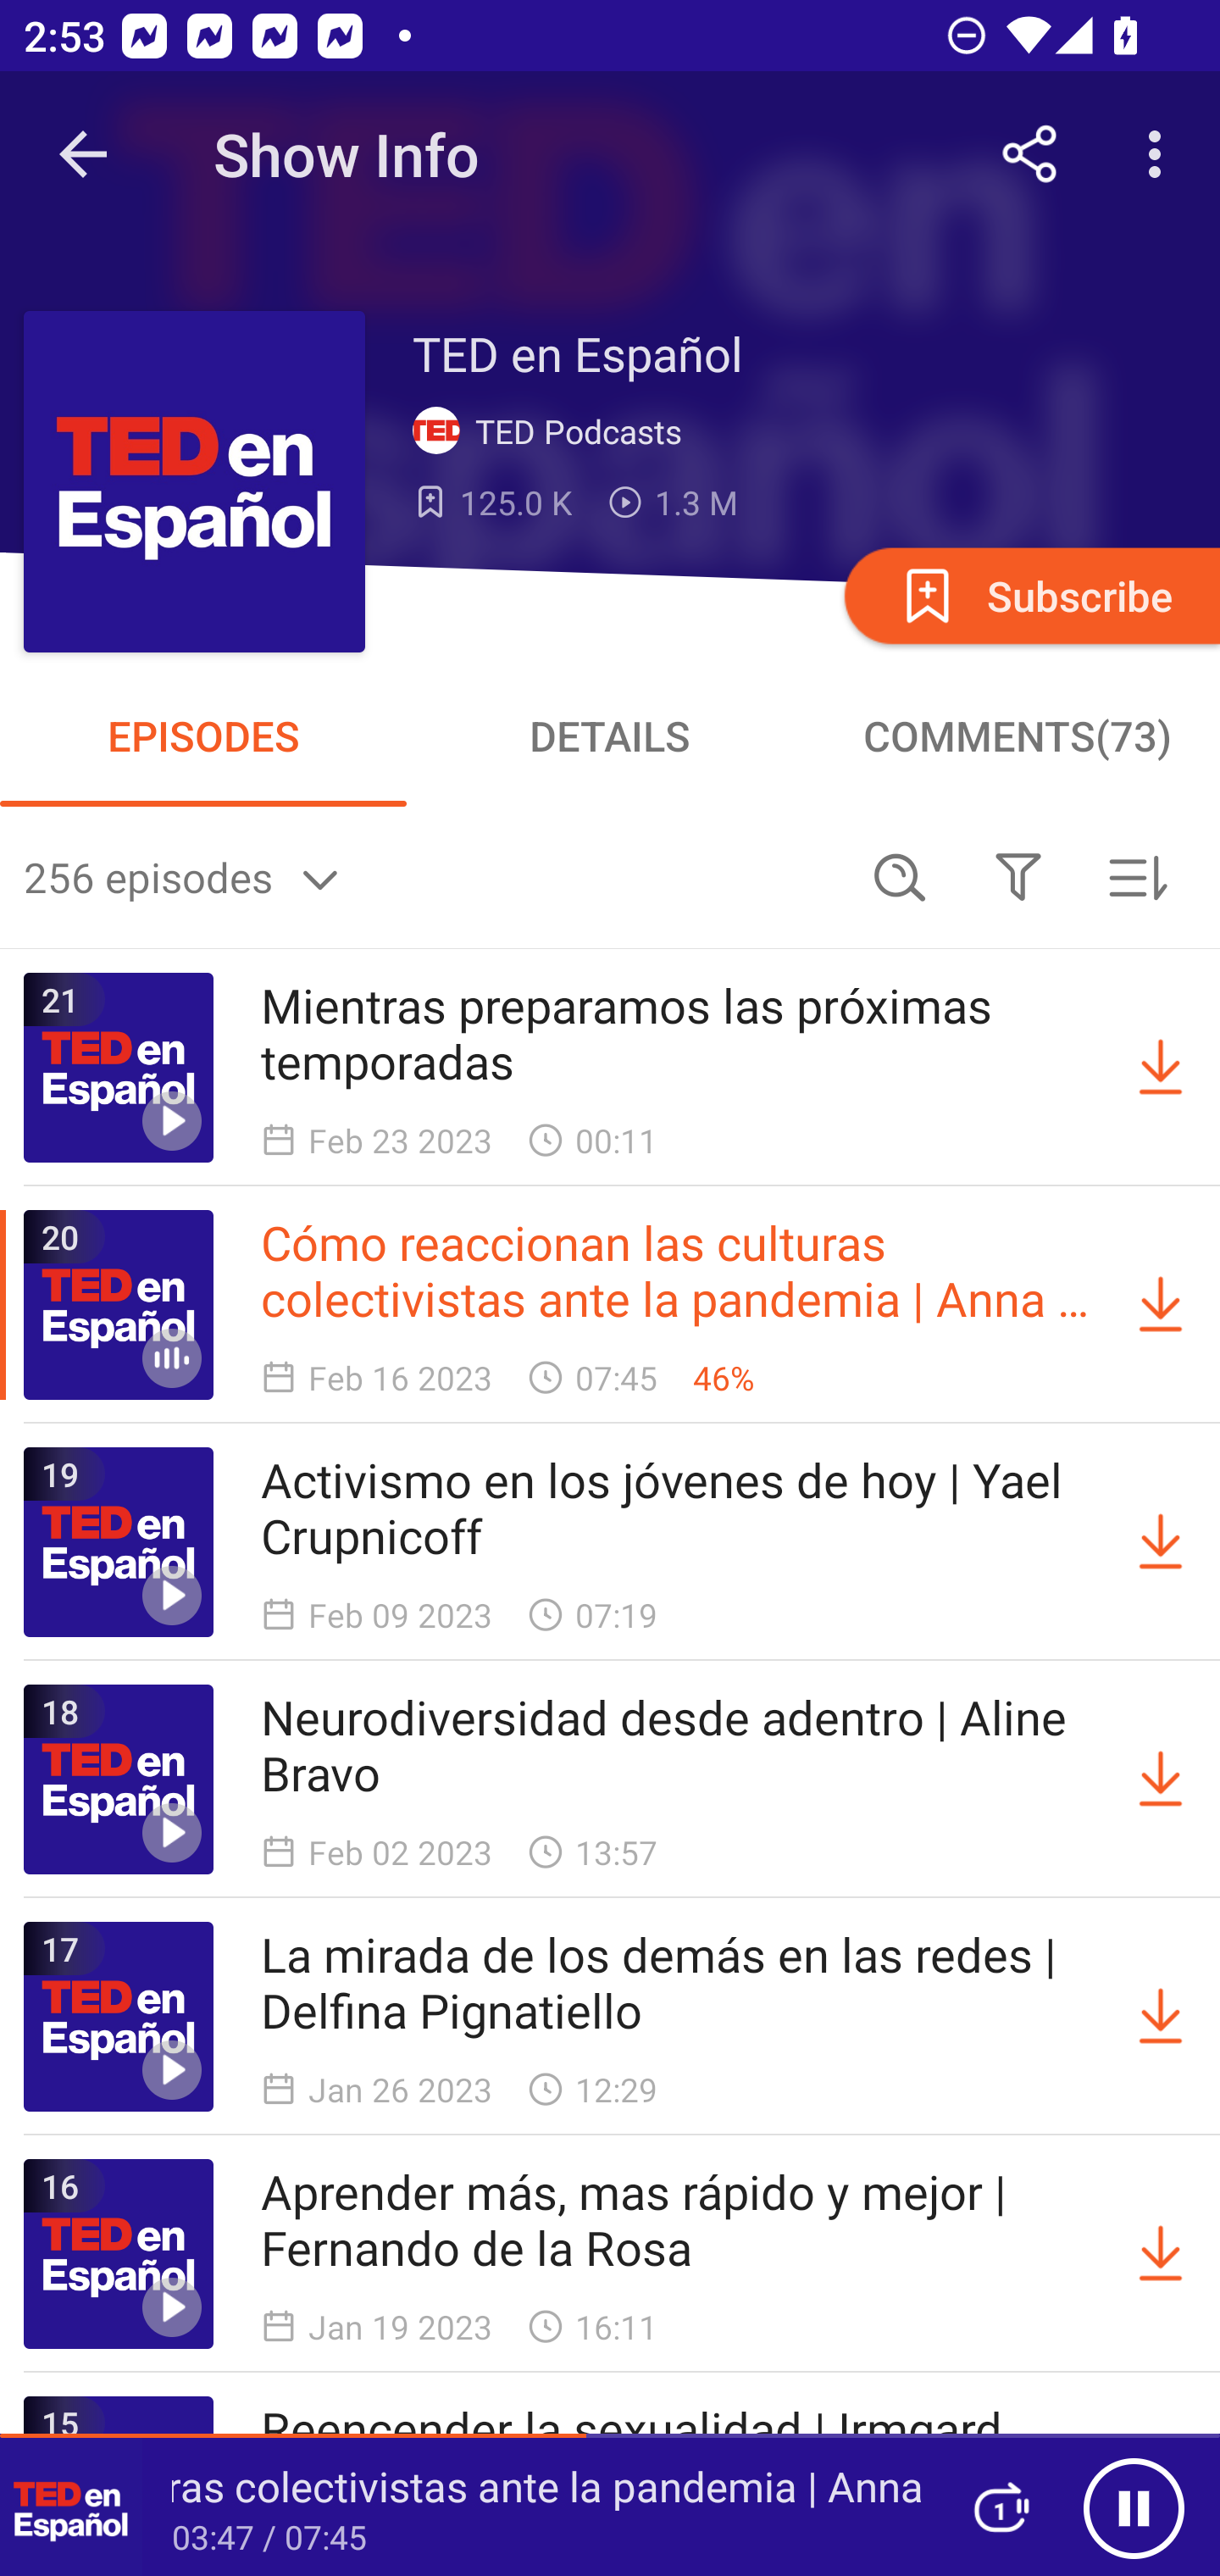  What do you see at coordinates (1029, 595) in the screenshot?
I see `Subscribe` at bounding box center [1029, 595].